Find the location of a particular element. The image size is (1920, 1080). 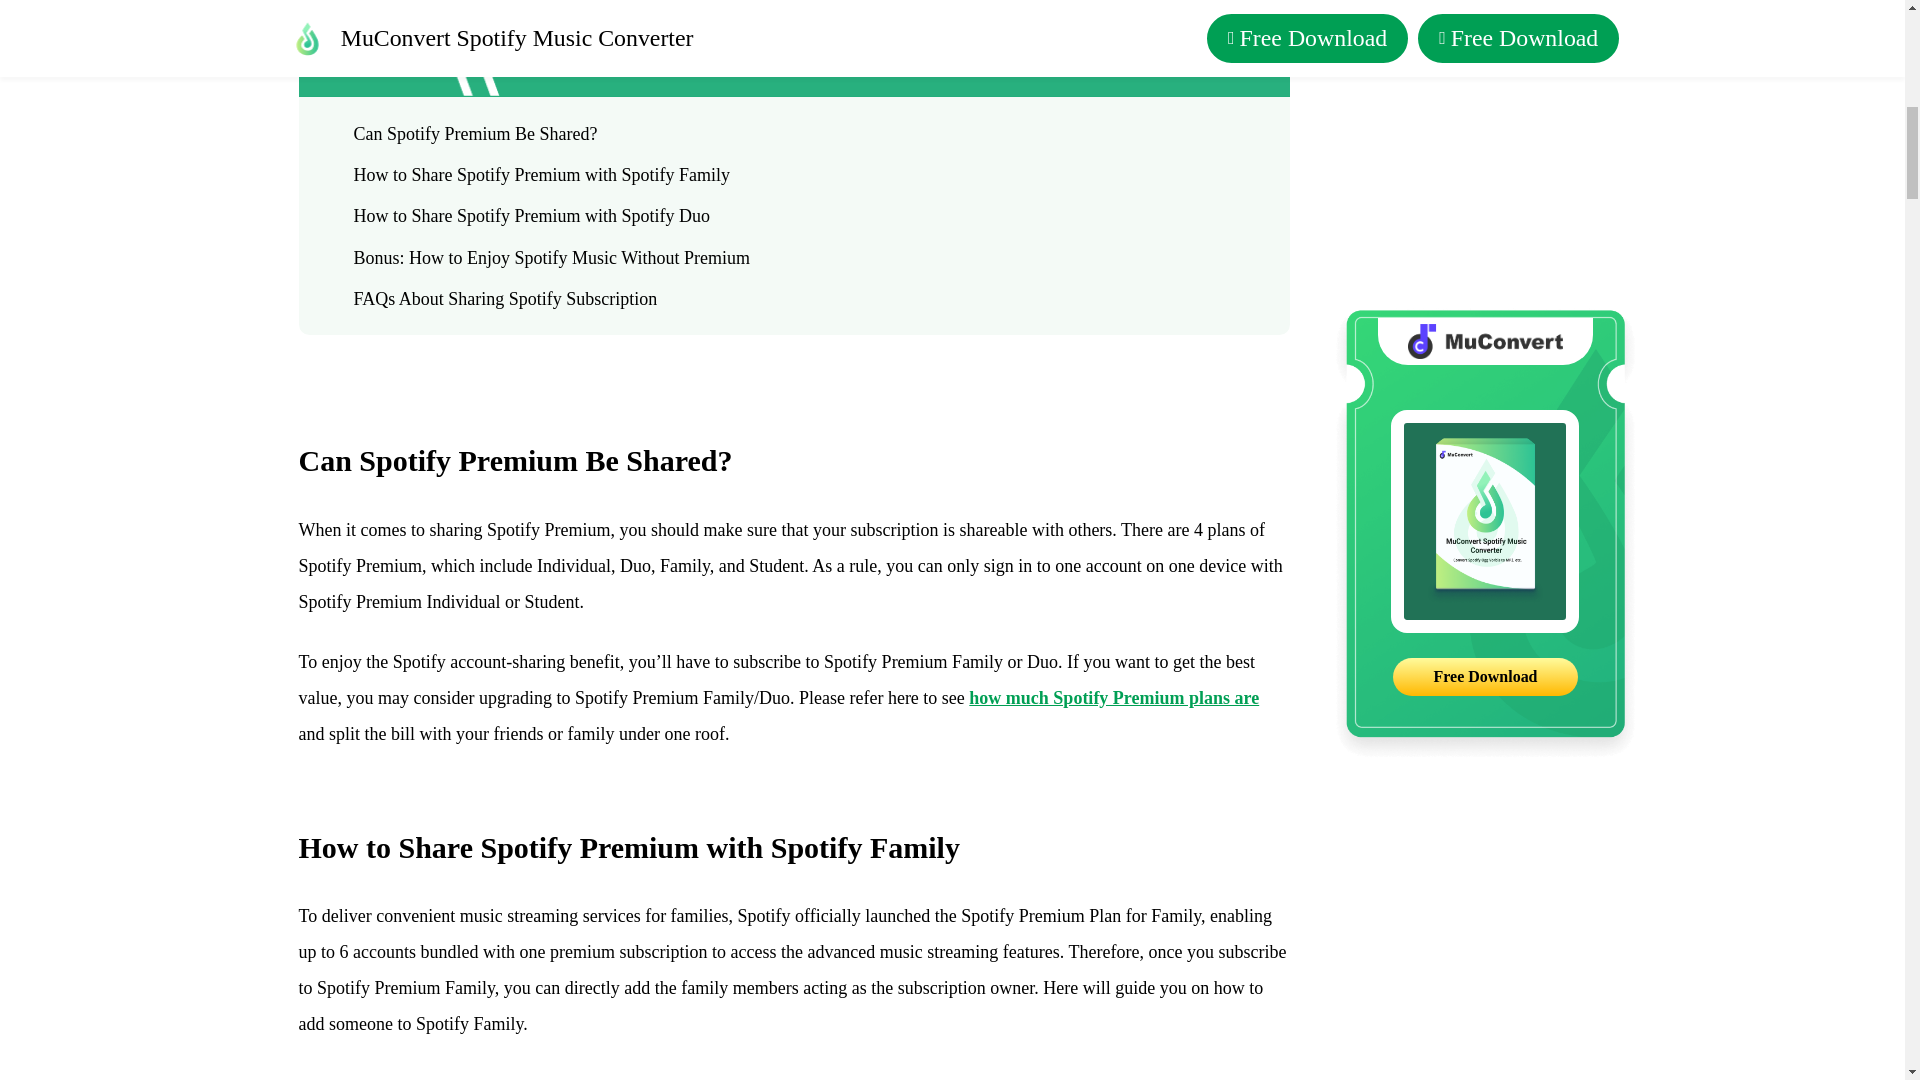

Can Spotify Premium Be Shared? is located at coordinates (788, 134).